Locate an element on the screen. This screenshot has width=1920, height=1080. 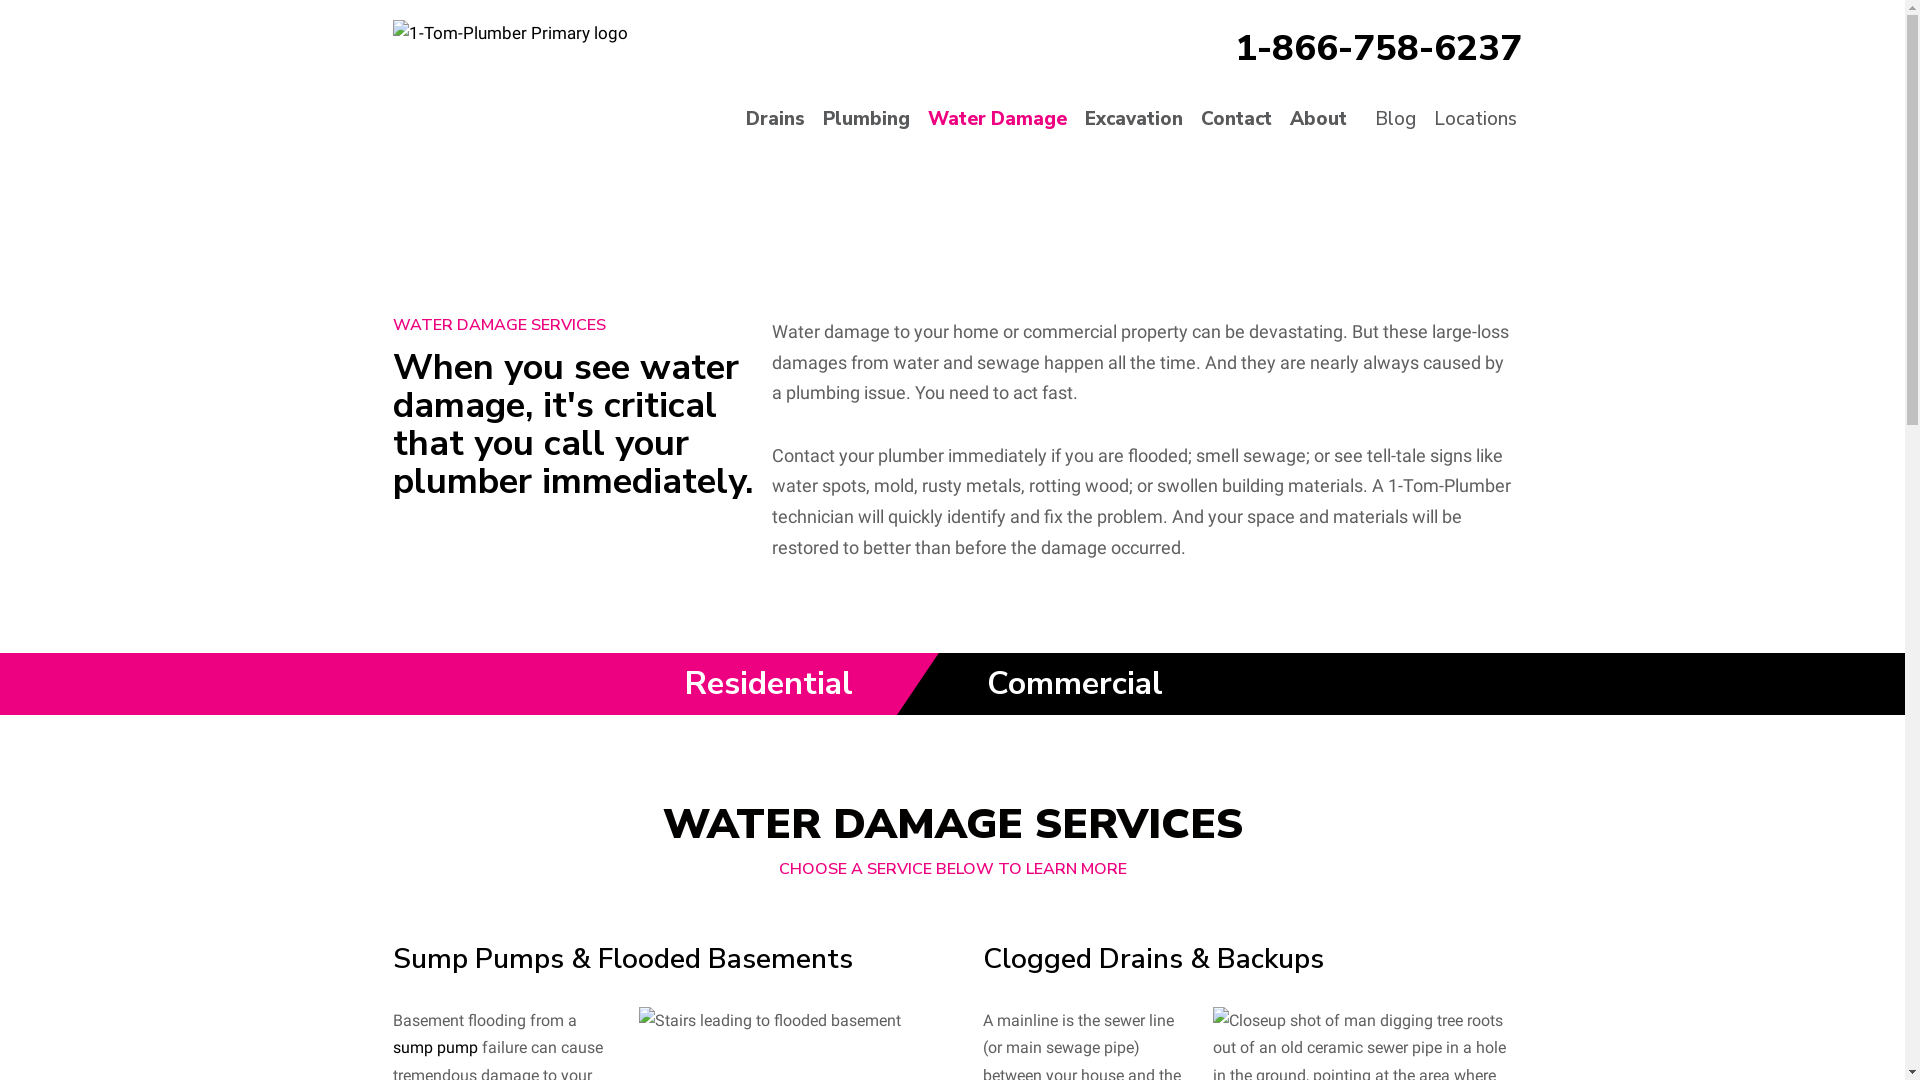
Plumbing is located at coordinates (866, 120).